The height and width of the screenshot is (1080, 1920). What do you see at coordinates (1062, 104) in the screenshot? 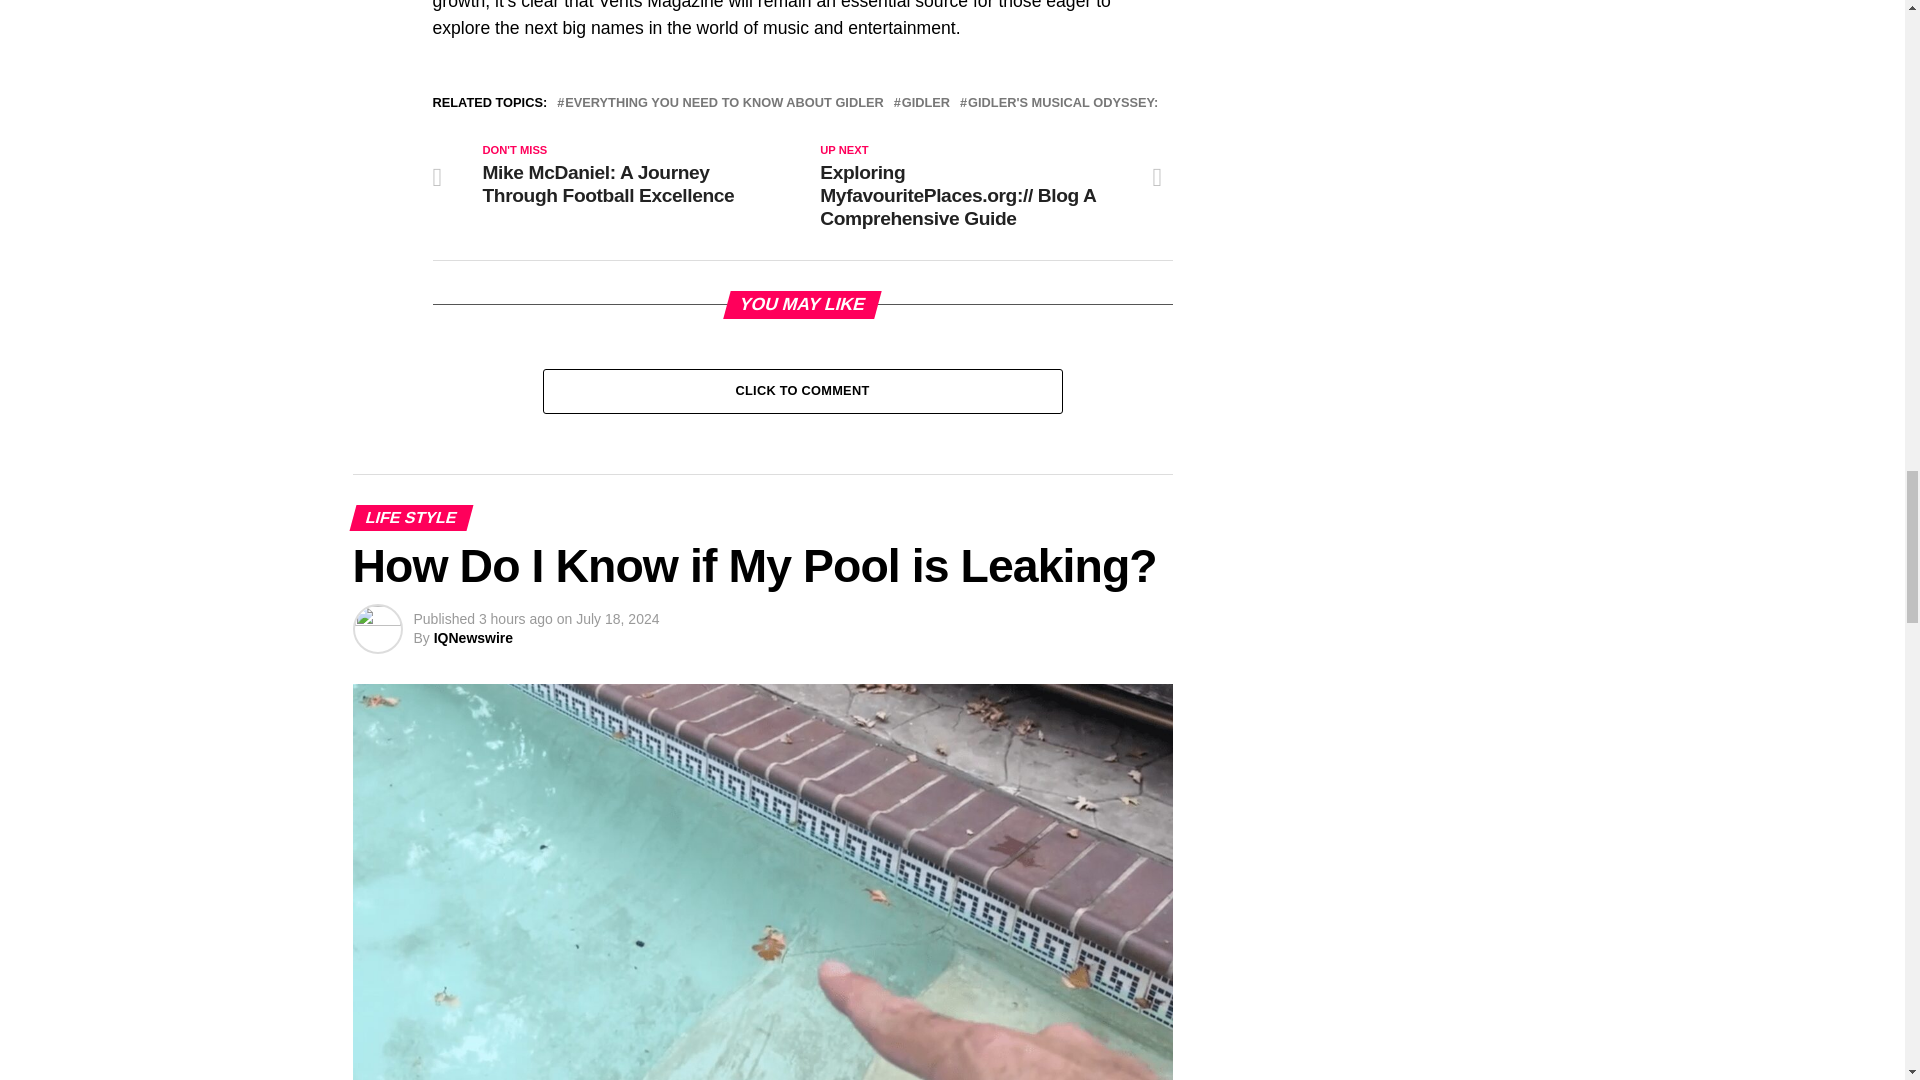
I see `GIDLER'S MUSICAL ODYSSEY:` at bounding box center [1062, 104].